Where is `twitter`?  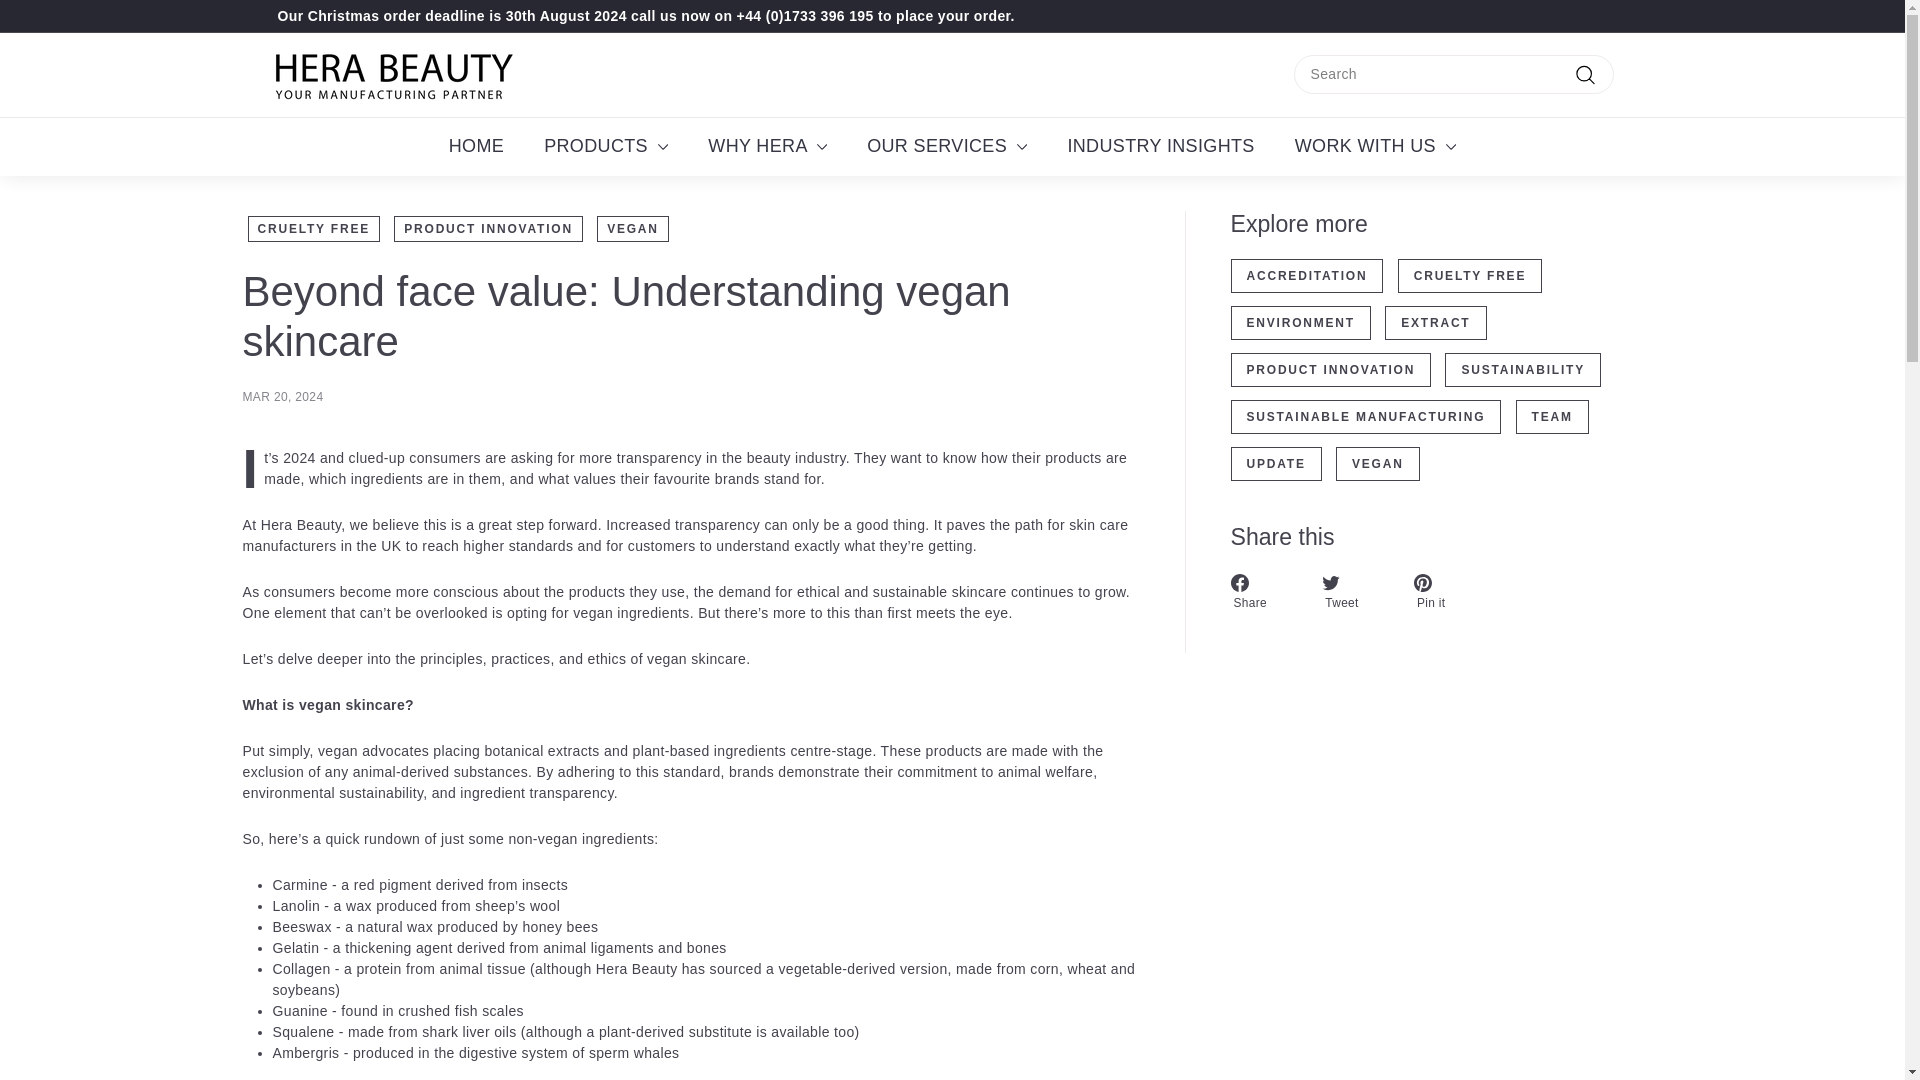 twitter is located at coordinates (1331, 582).